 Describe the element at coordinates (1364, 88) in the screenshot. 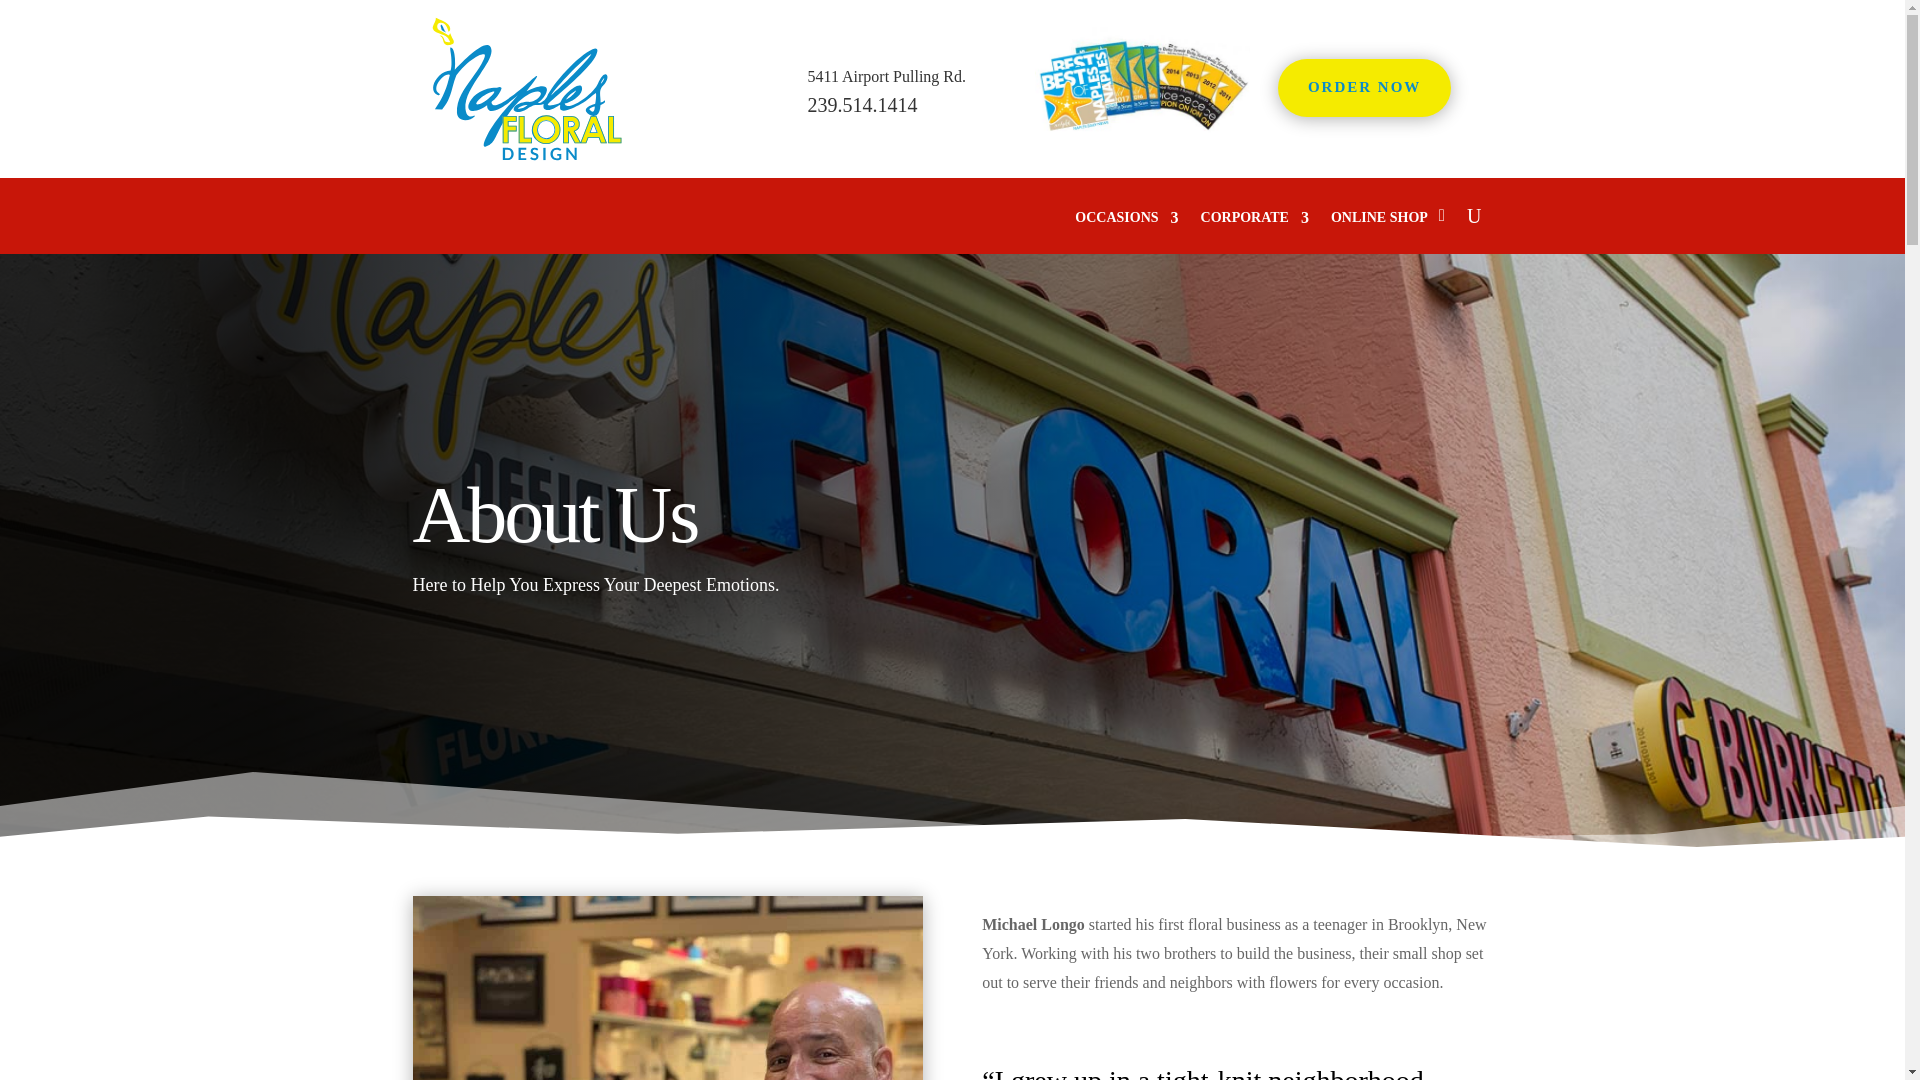

I see `ORDER NOW` at that location.